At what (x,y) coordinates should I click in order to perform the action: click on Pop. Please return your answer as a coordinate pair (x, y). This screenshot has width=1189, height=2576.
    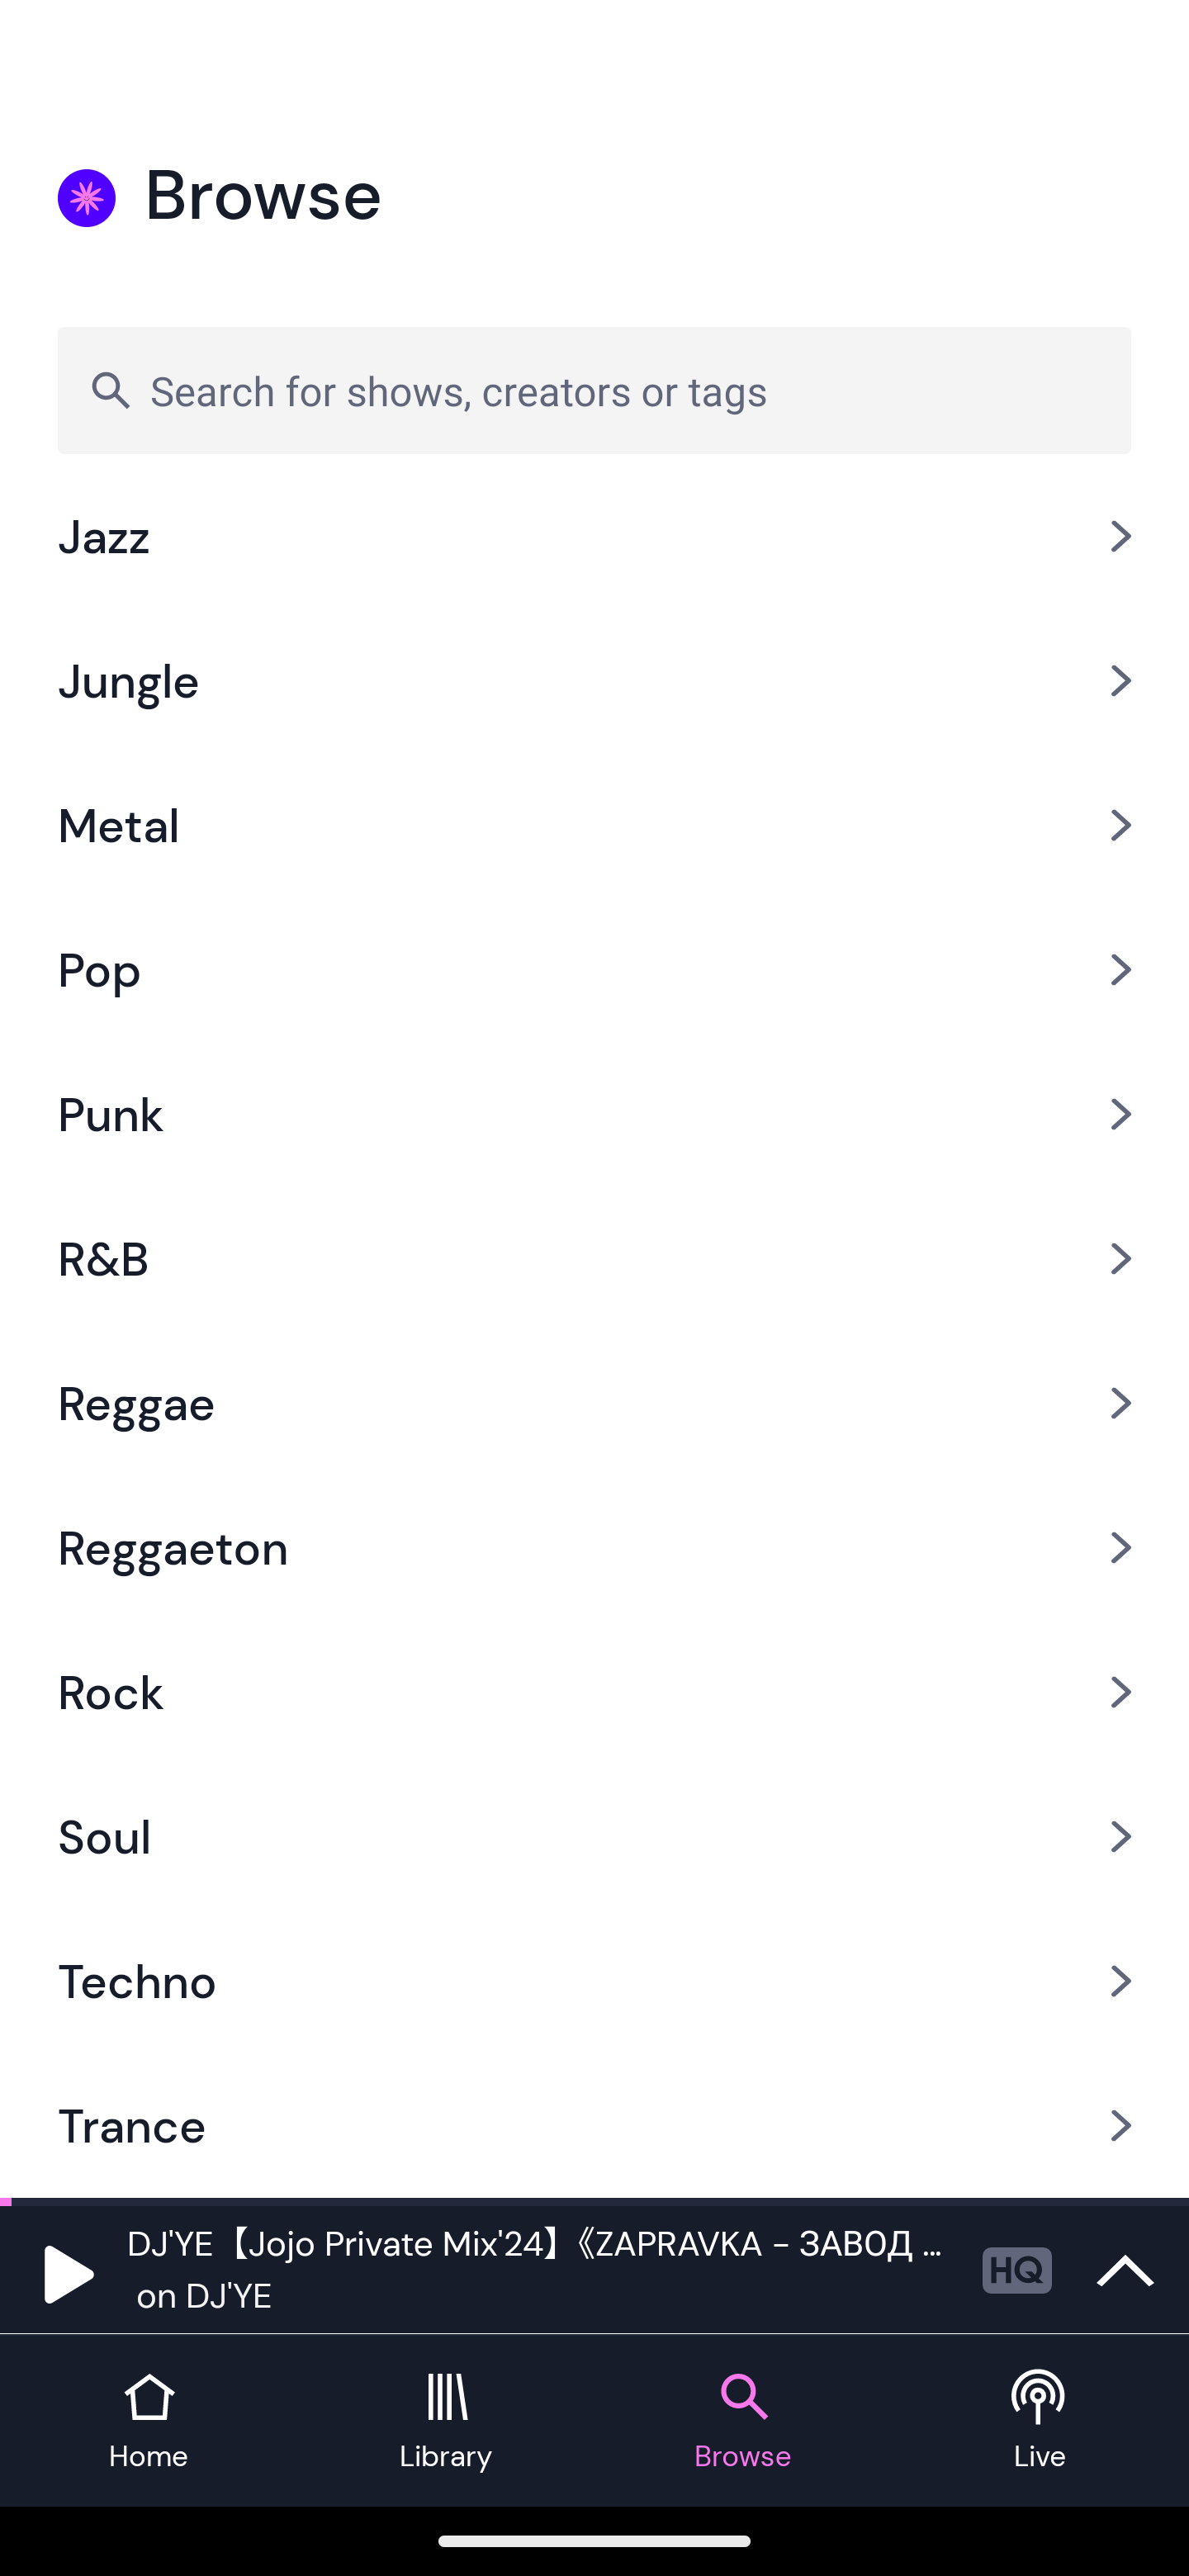
    Looking at the image, I should click on (594, 968).